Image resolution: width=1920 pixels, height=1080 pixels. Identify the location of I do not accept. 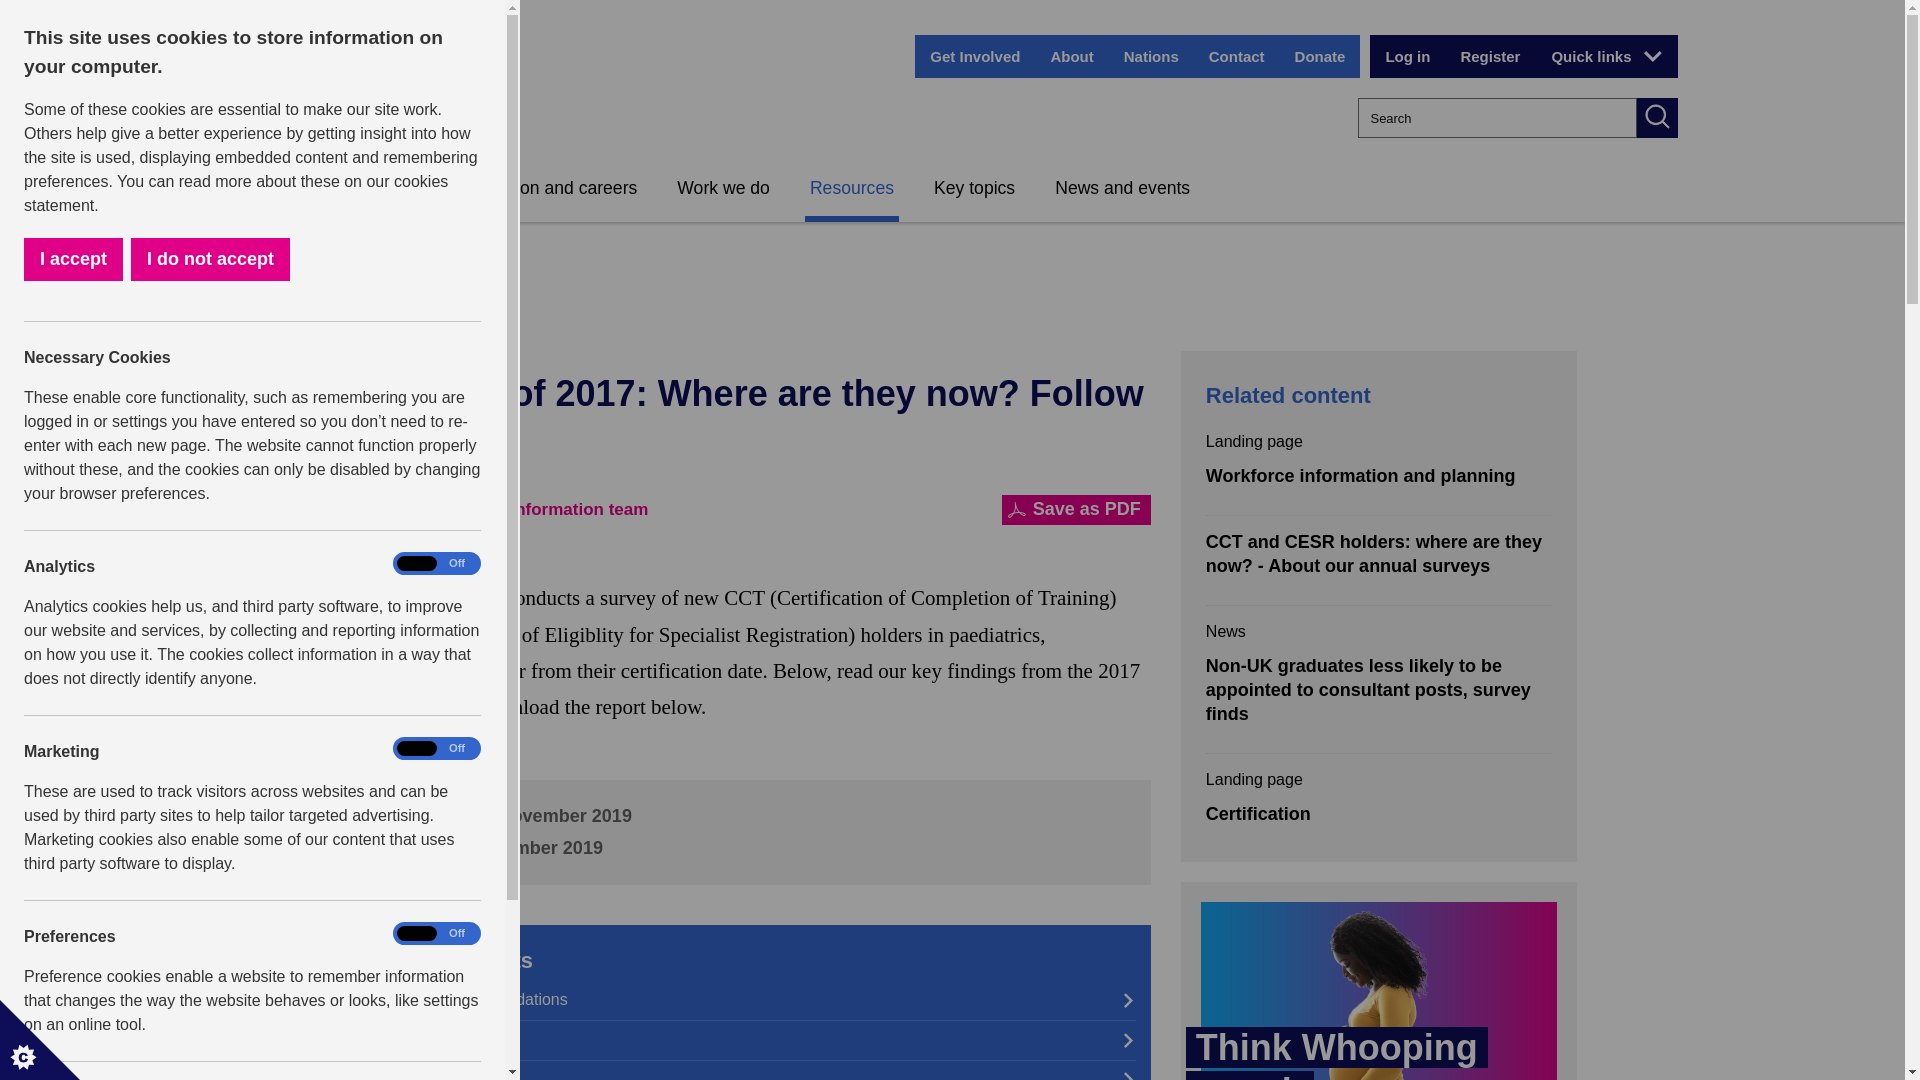
(107, 258).